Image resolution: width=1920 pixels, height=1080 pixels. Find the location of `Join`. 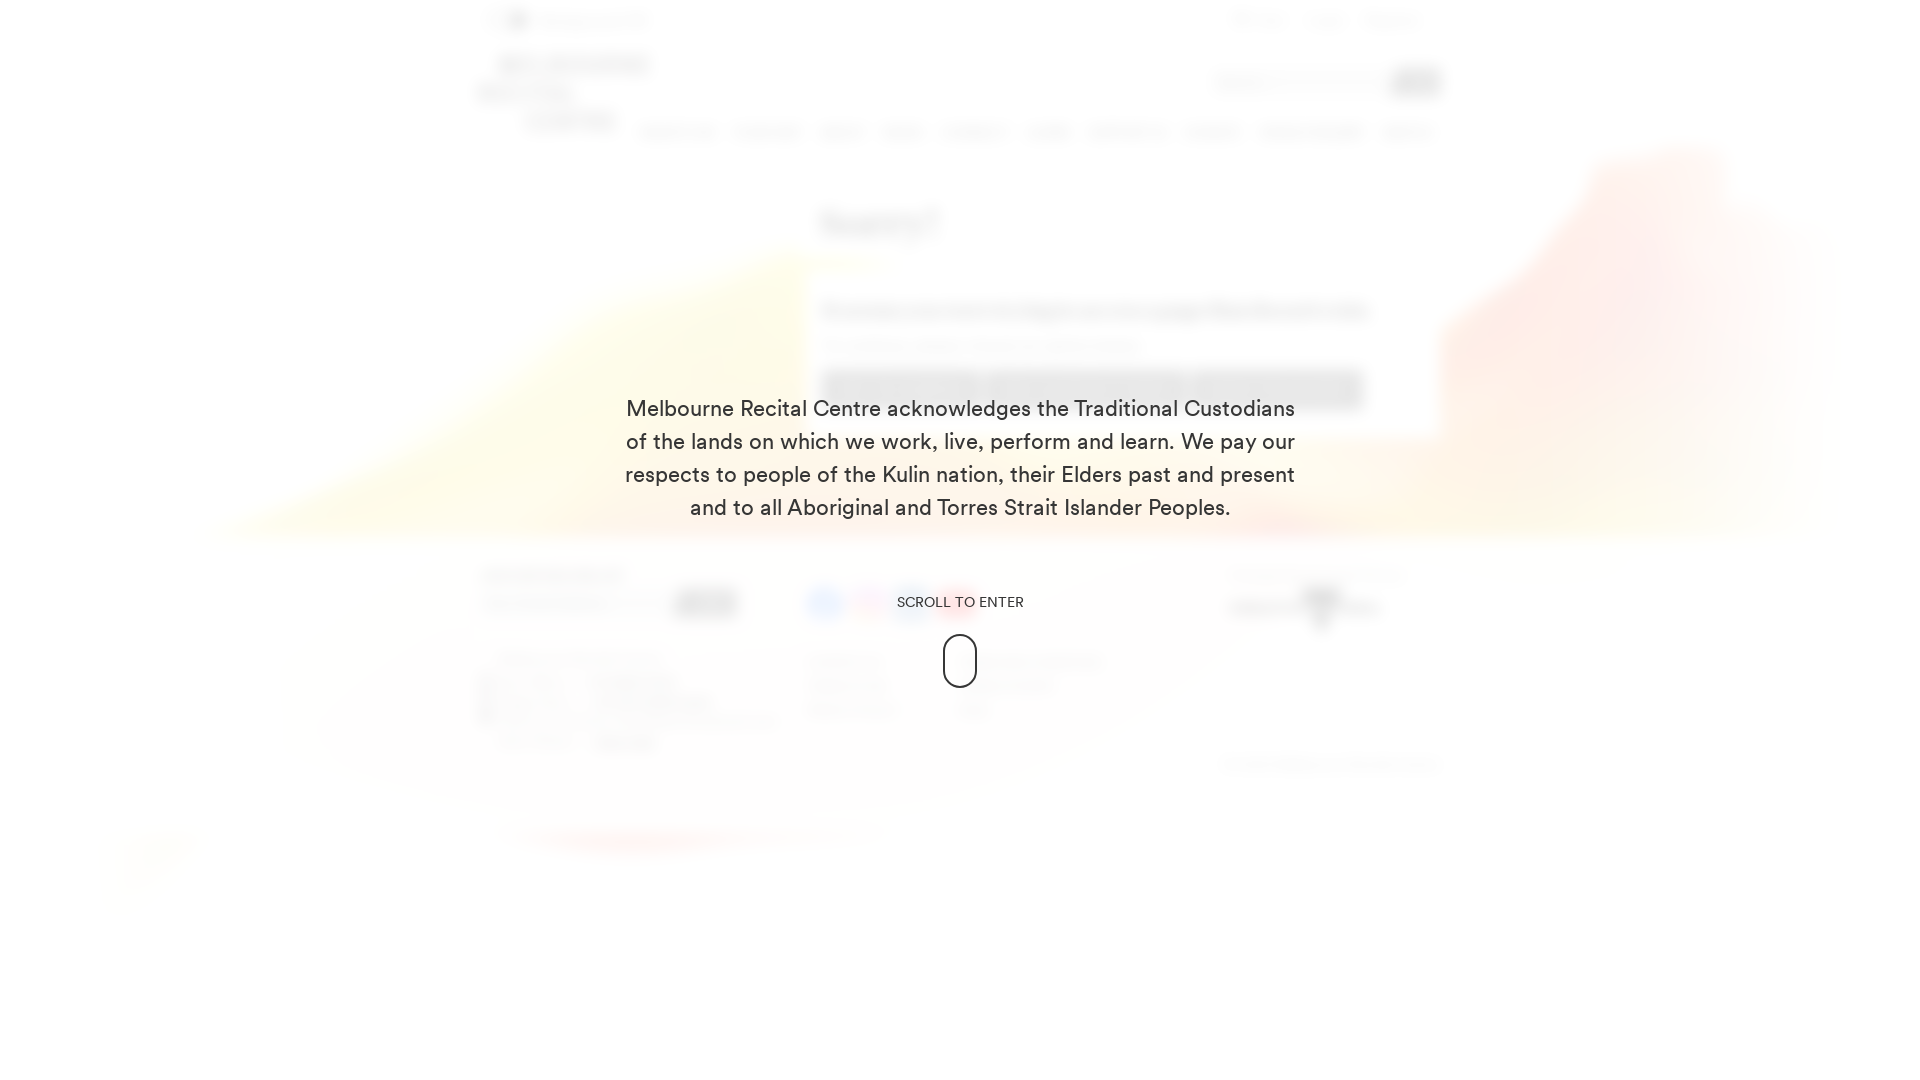

Join is located at coordinates (708, 603).